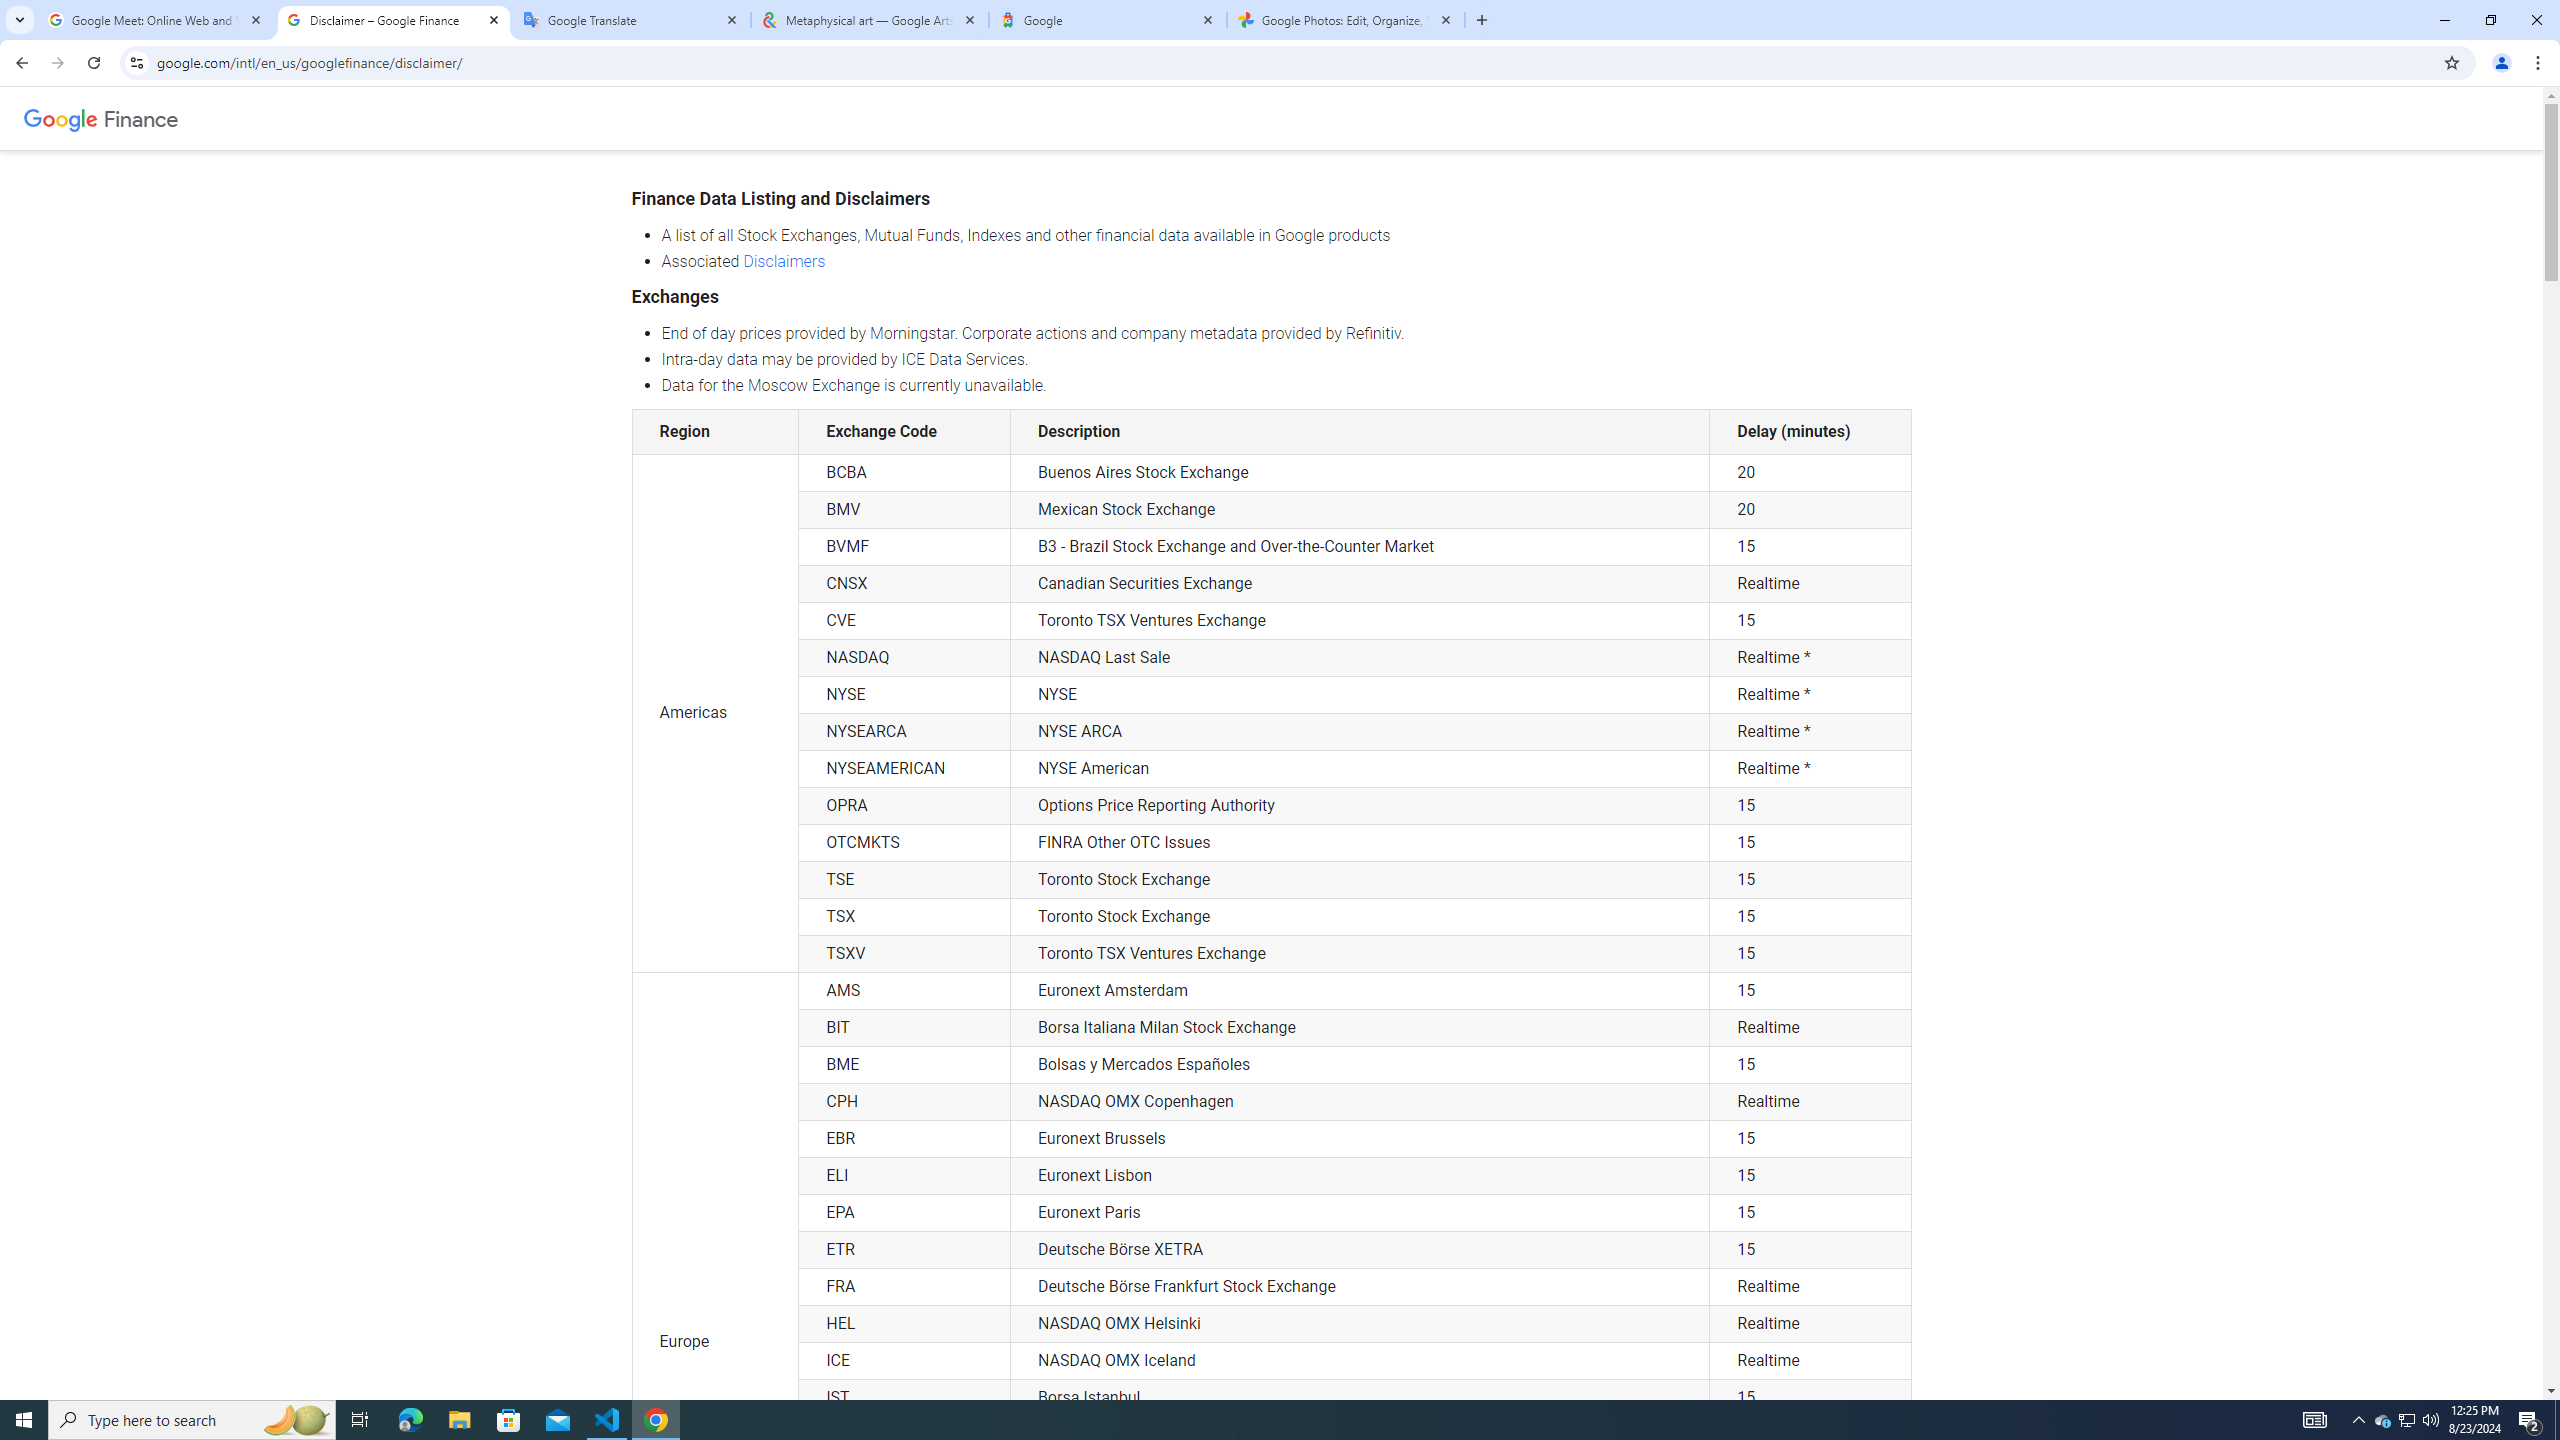 This screenshot has height=1440, width=2560. I want to click on NYSE, so click(1360, 694).